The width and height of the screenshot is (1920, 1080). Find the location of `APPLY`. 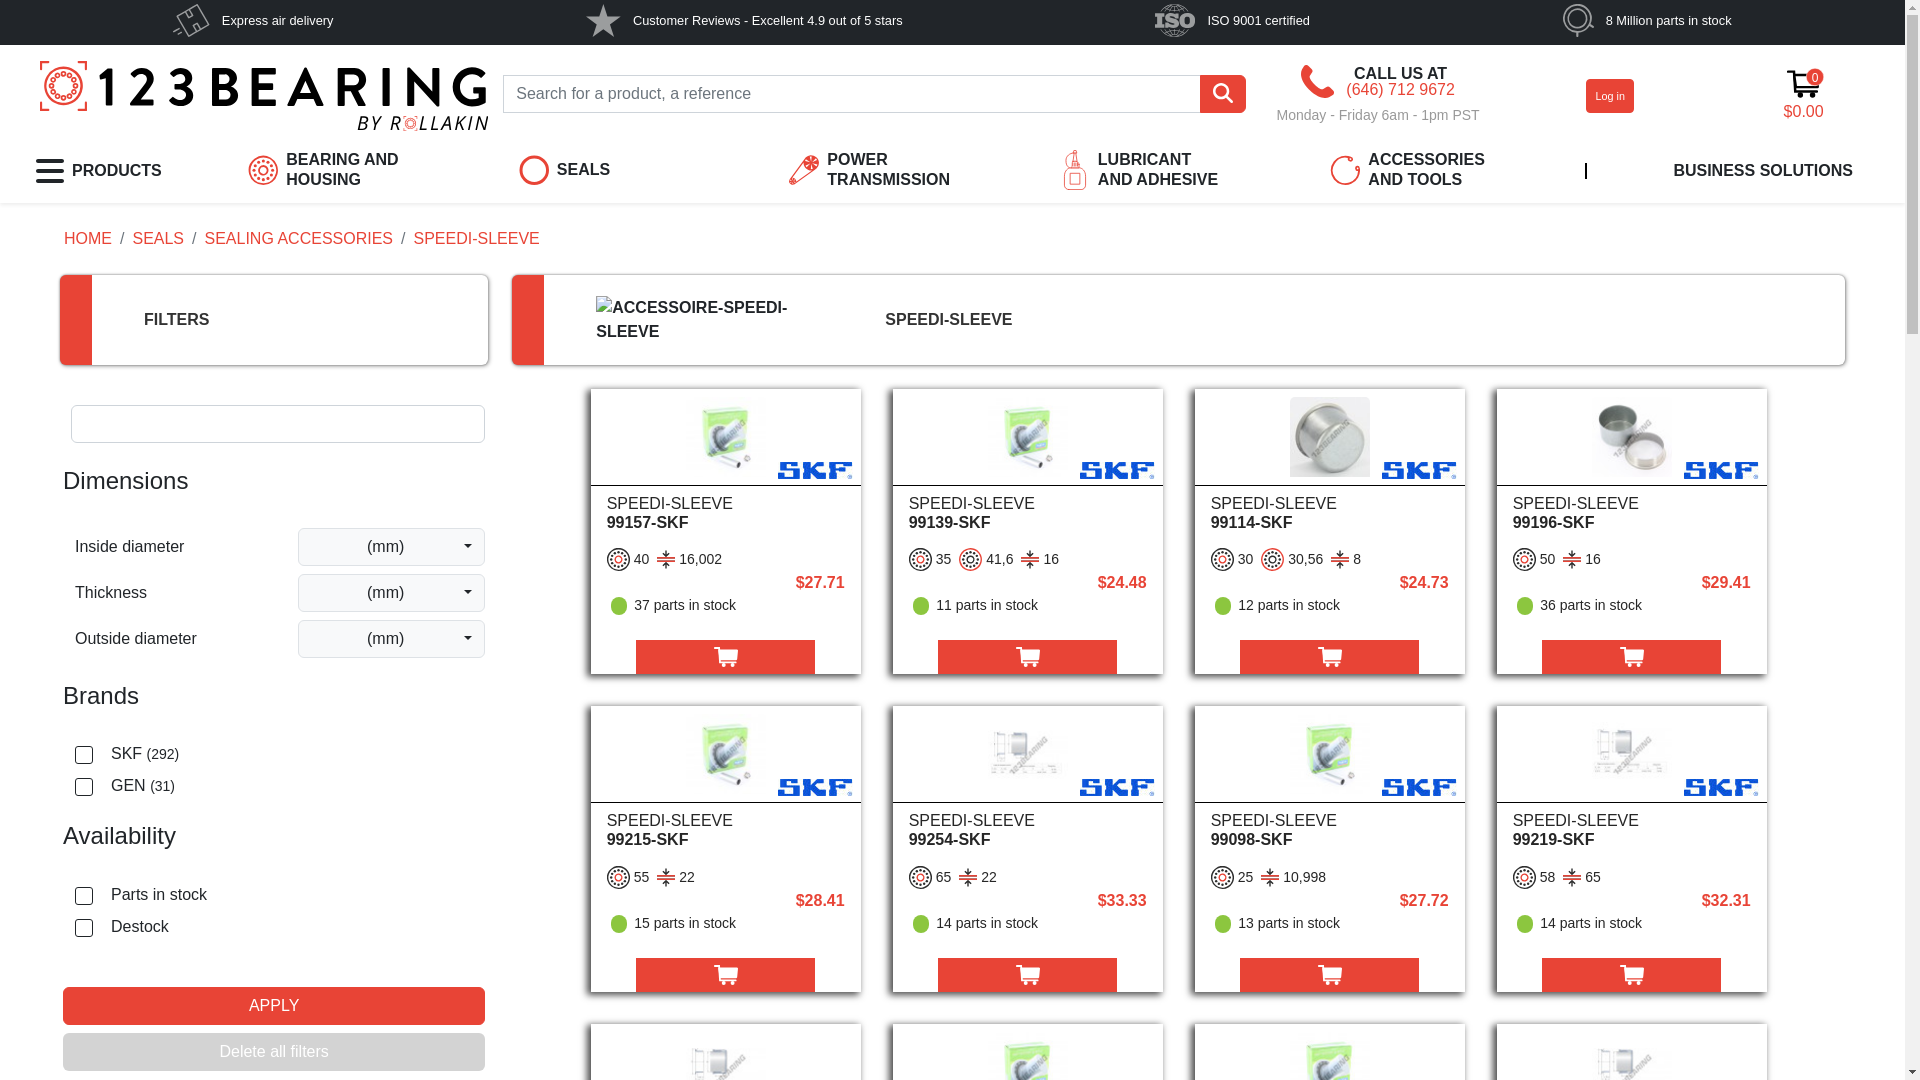

APPLY is located at coordinates (274, 1006).